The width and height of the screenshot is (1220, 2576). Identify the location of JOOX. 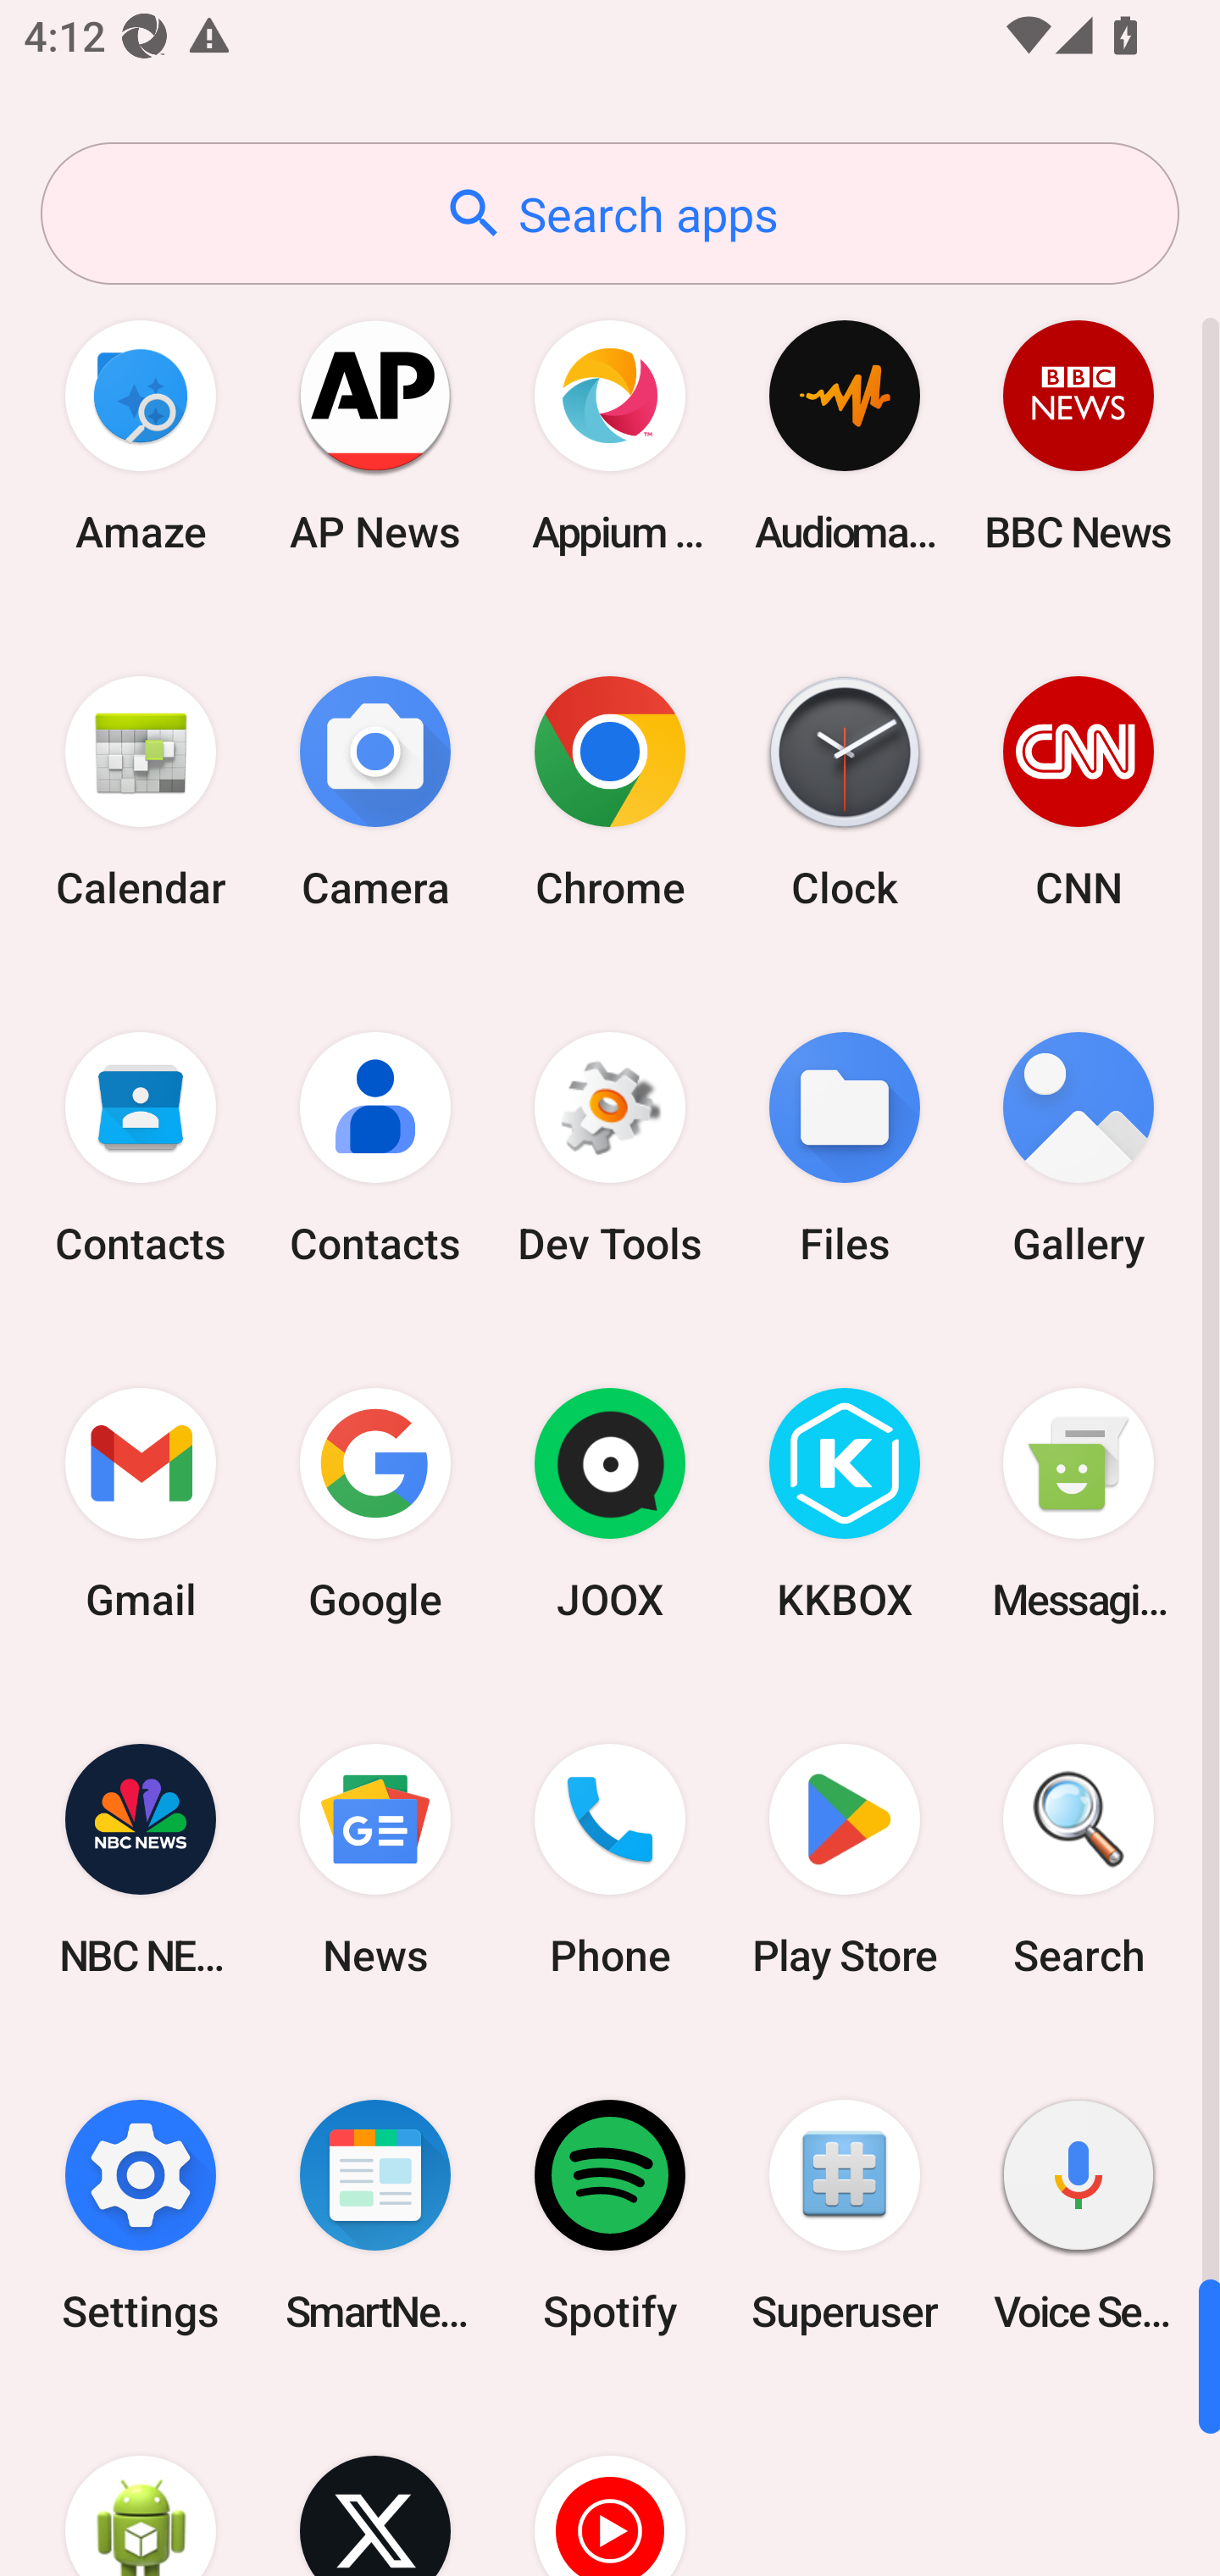
(610, 1504).